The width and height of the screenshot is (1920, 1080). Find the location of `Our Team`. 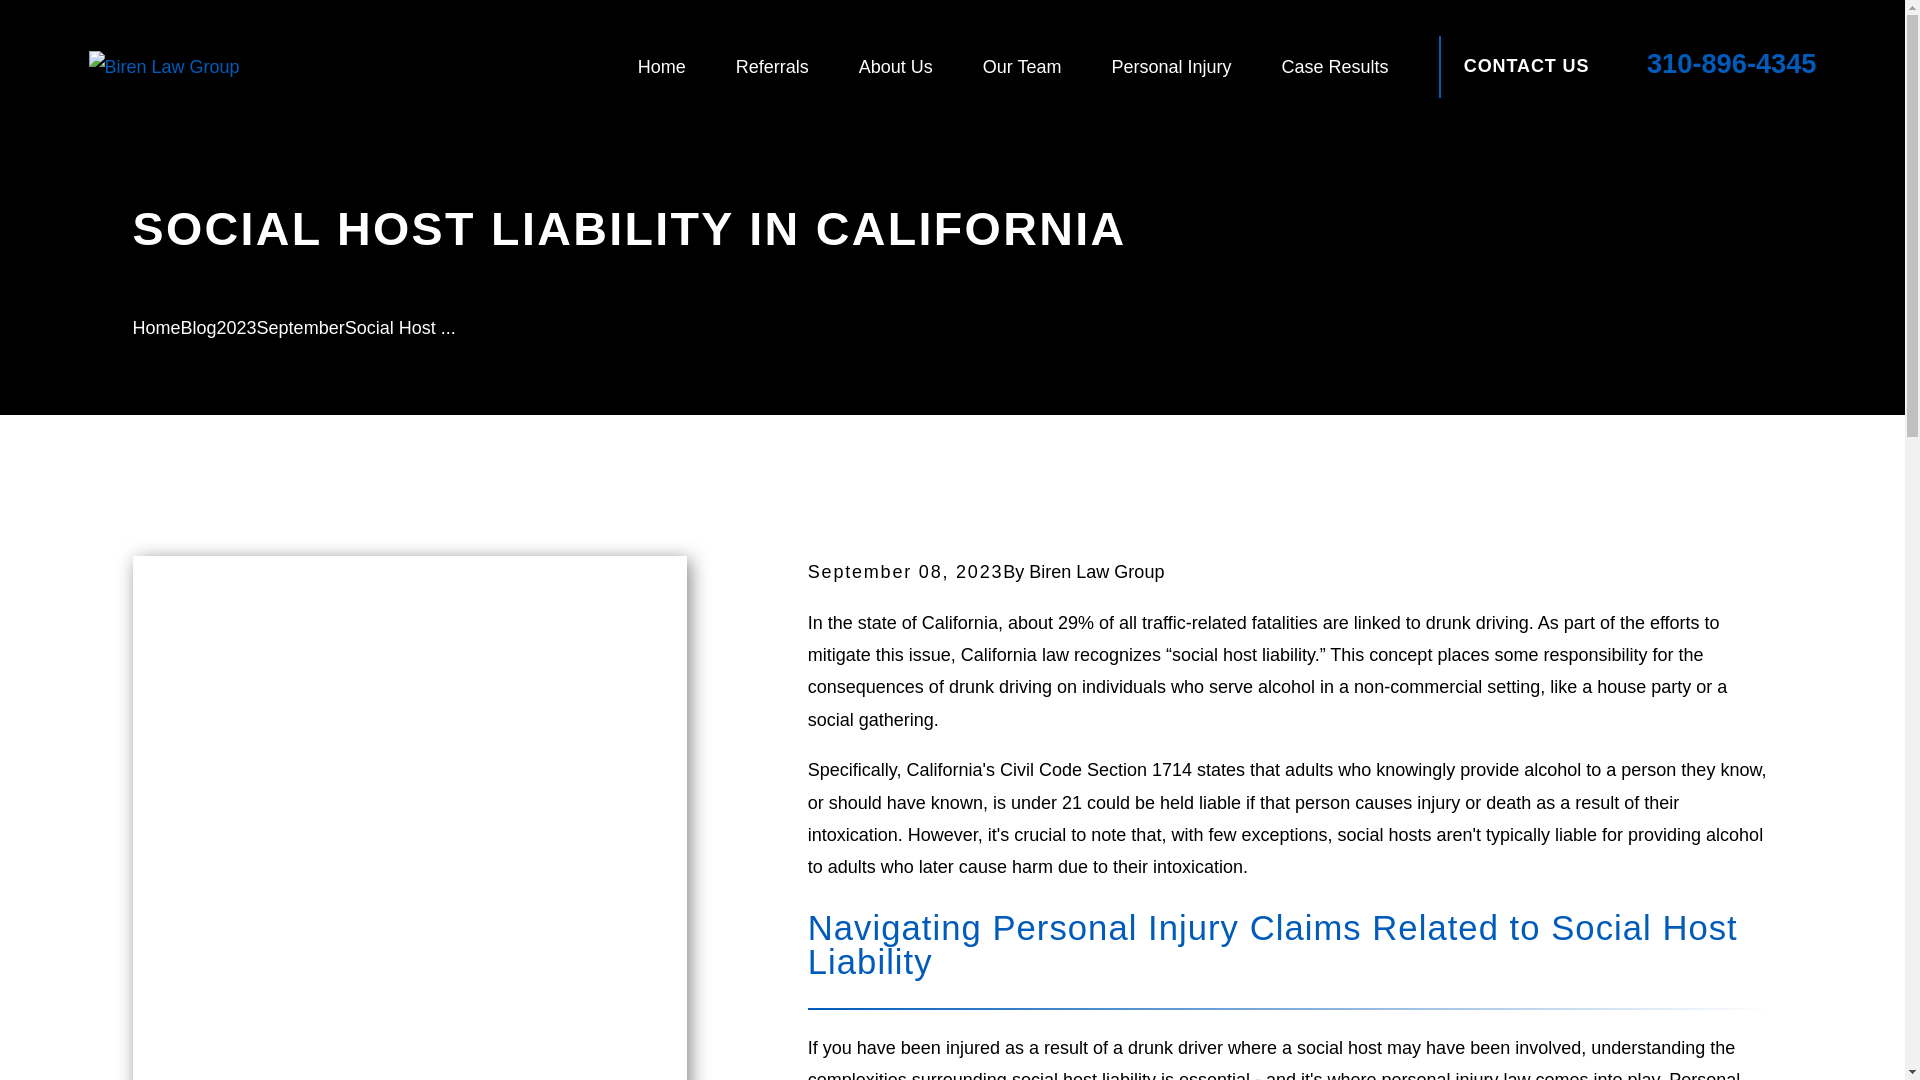

Our Team is located at coordinates (1022, 67).